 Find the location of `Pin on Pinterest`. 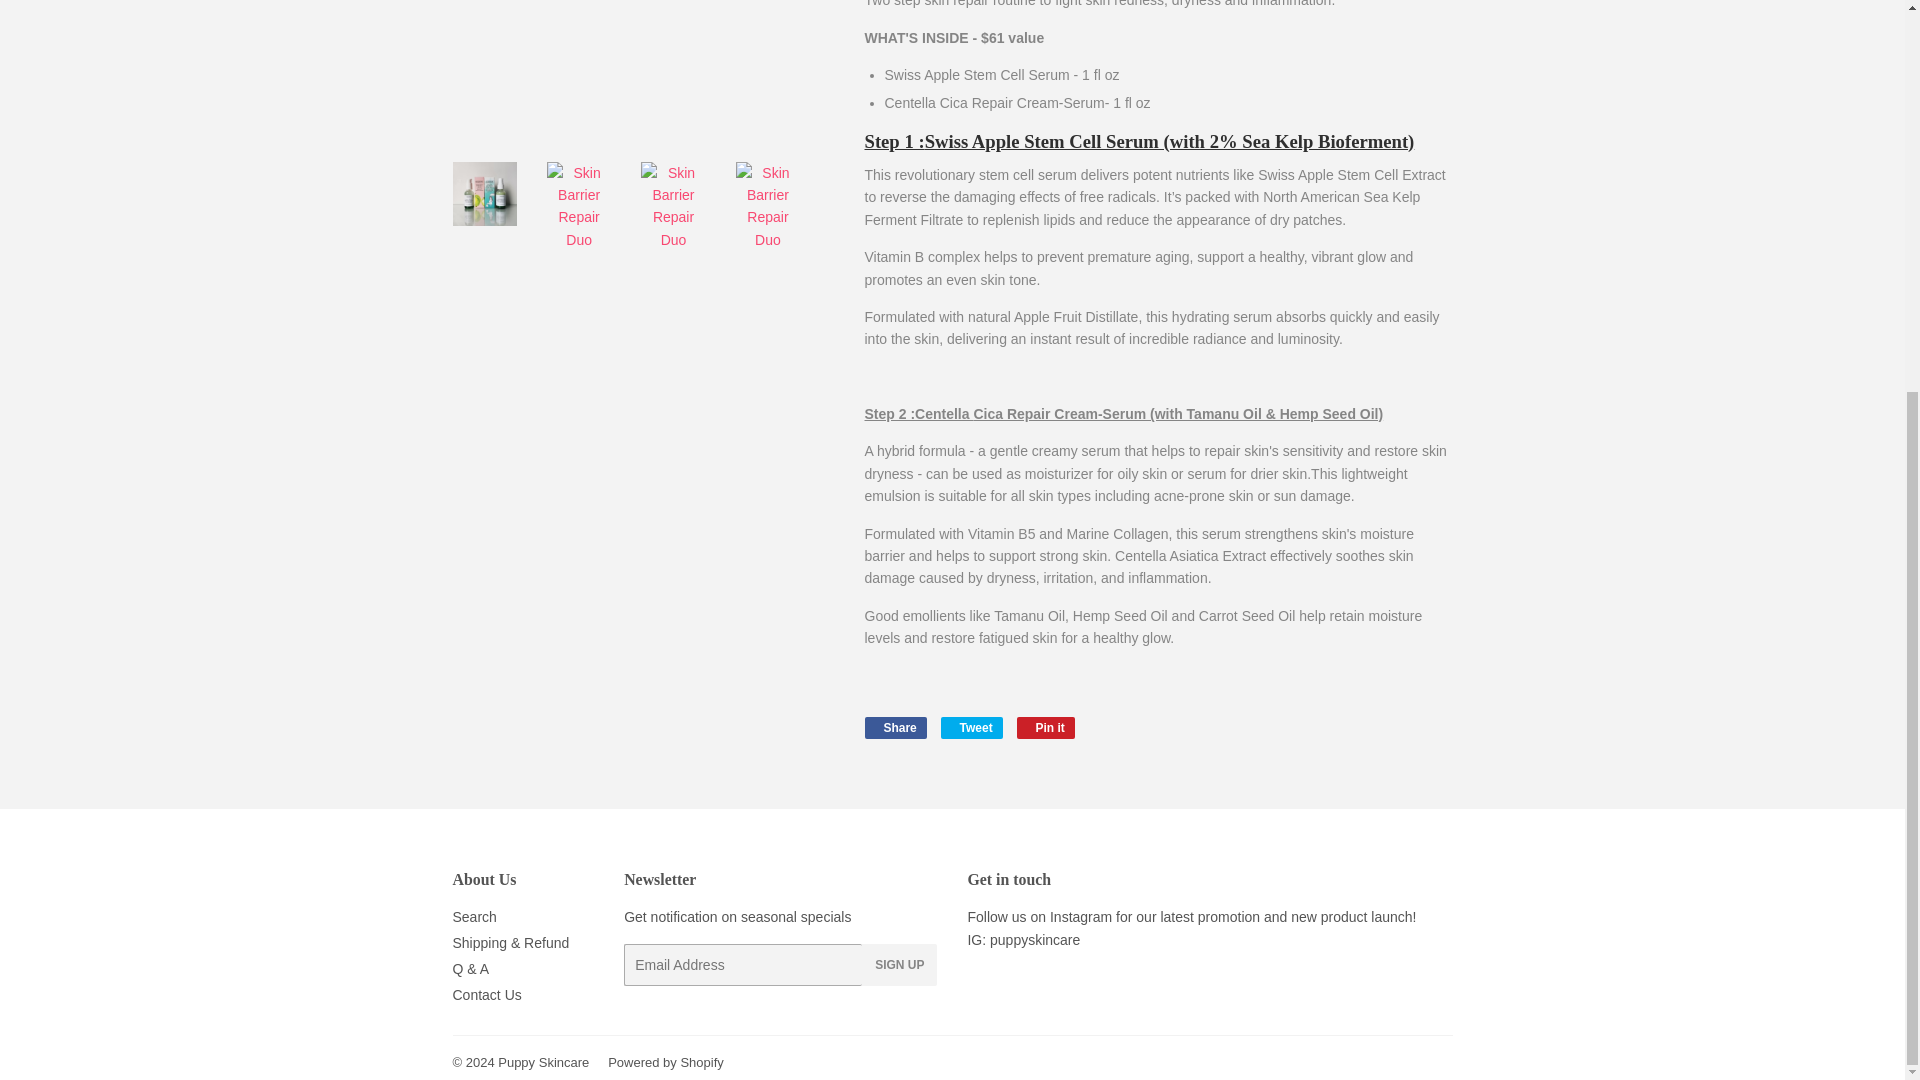

Pin on Pinterest is located at coordinates (1046, 728).